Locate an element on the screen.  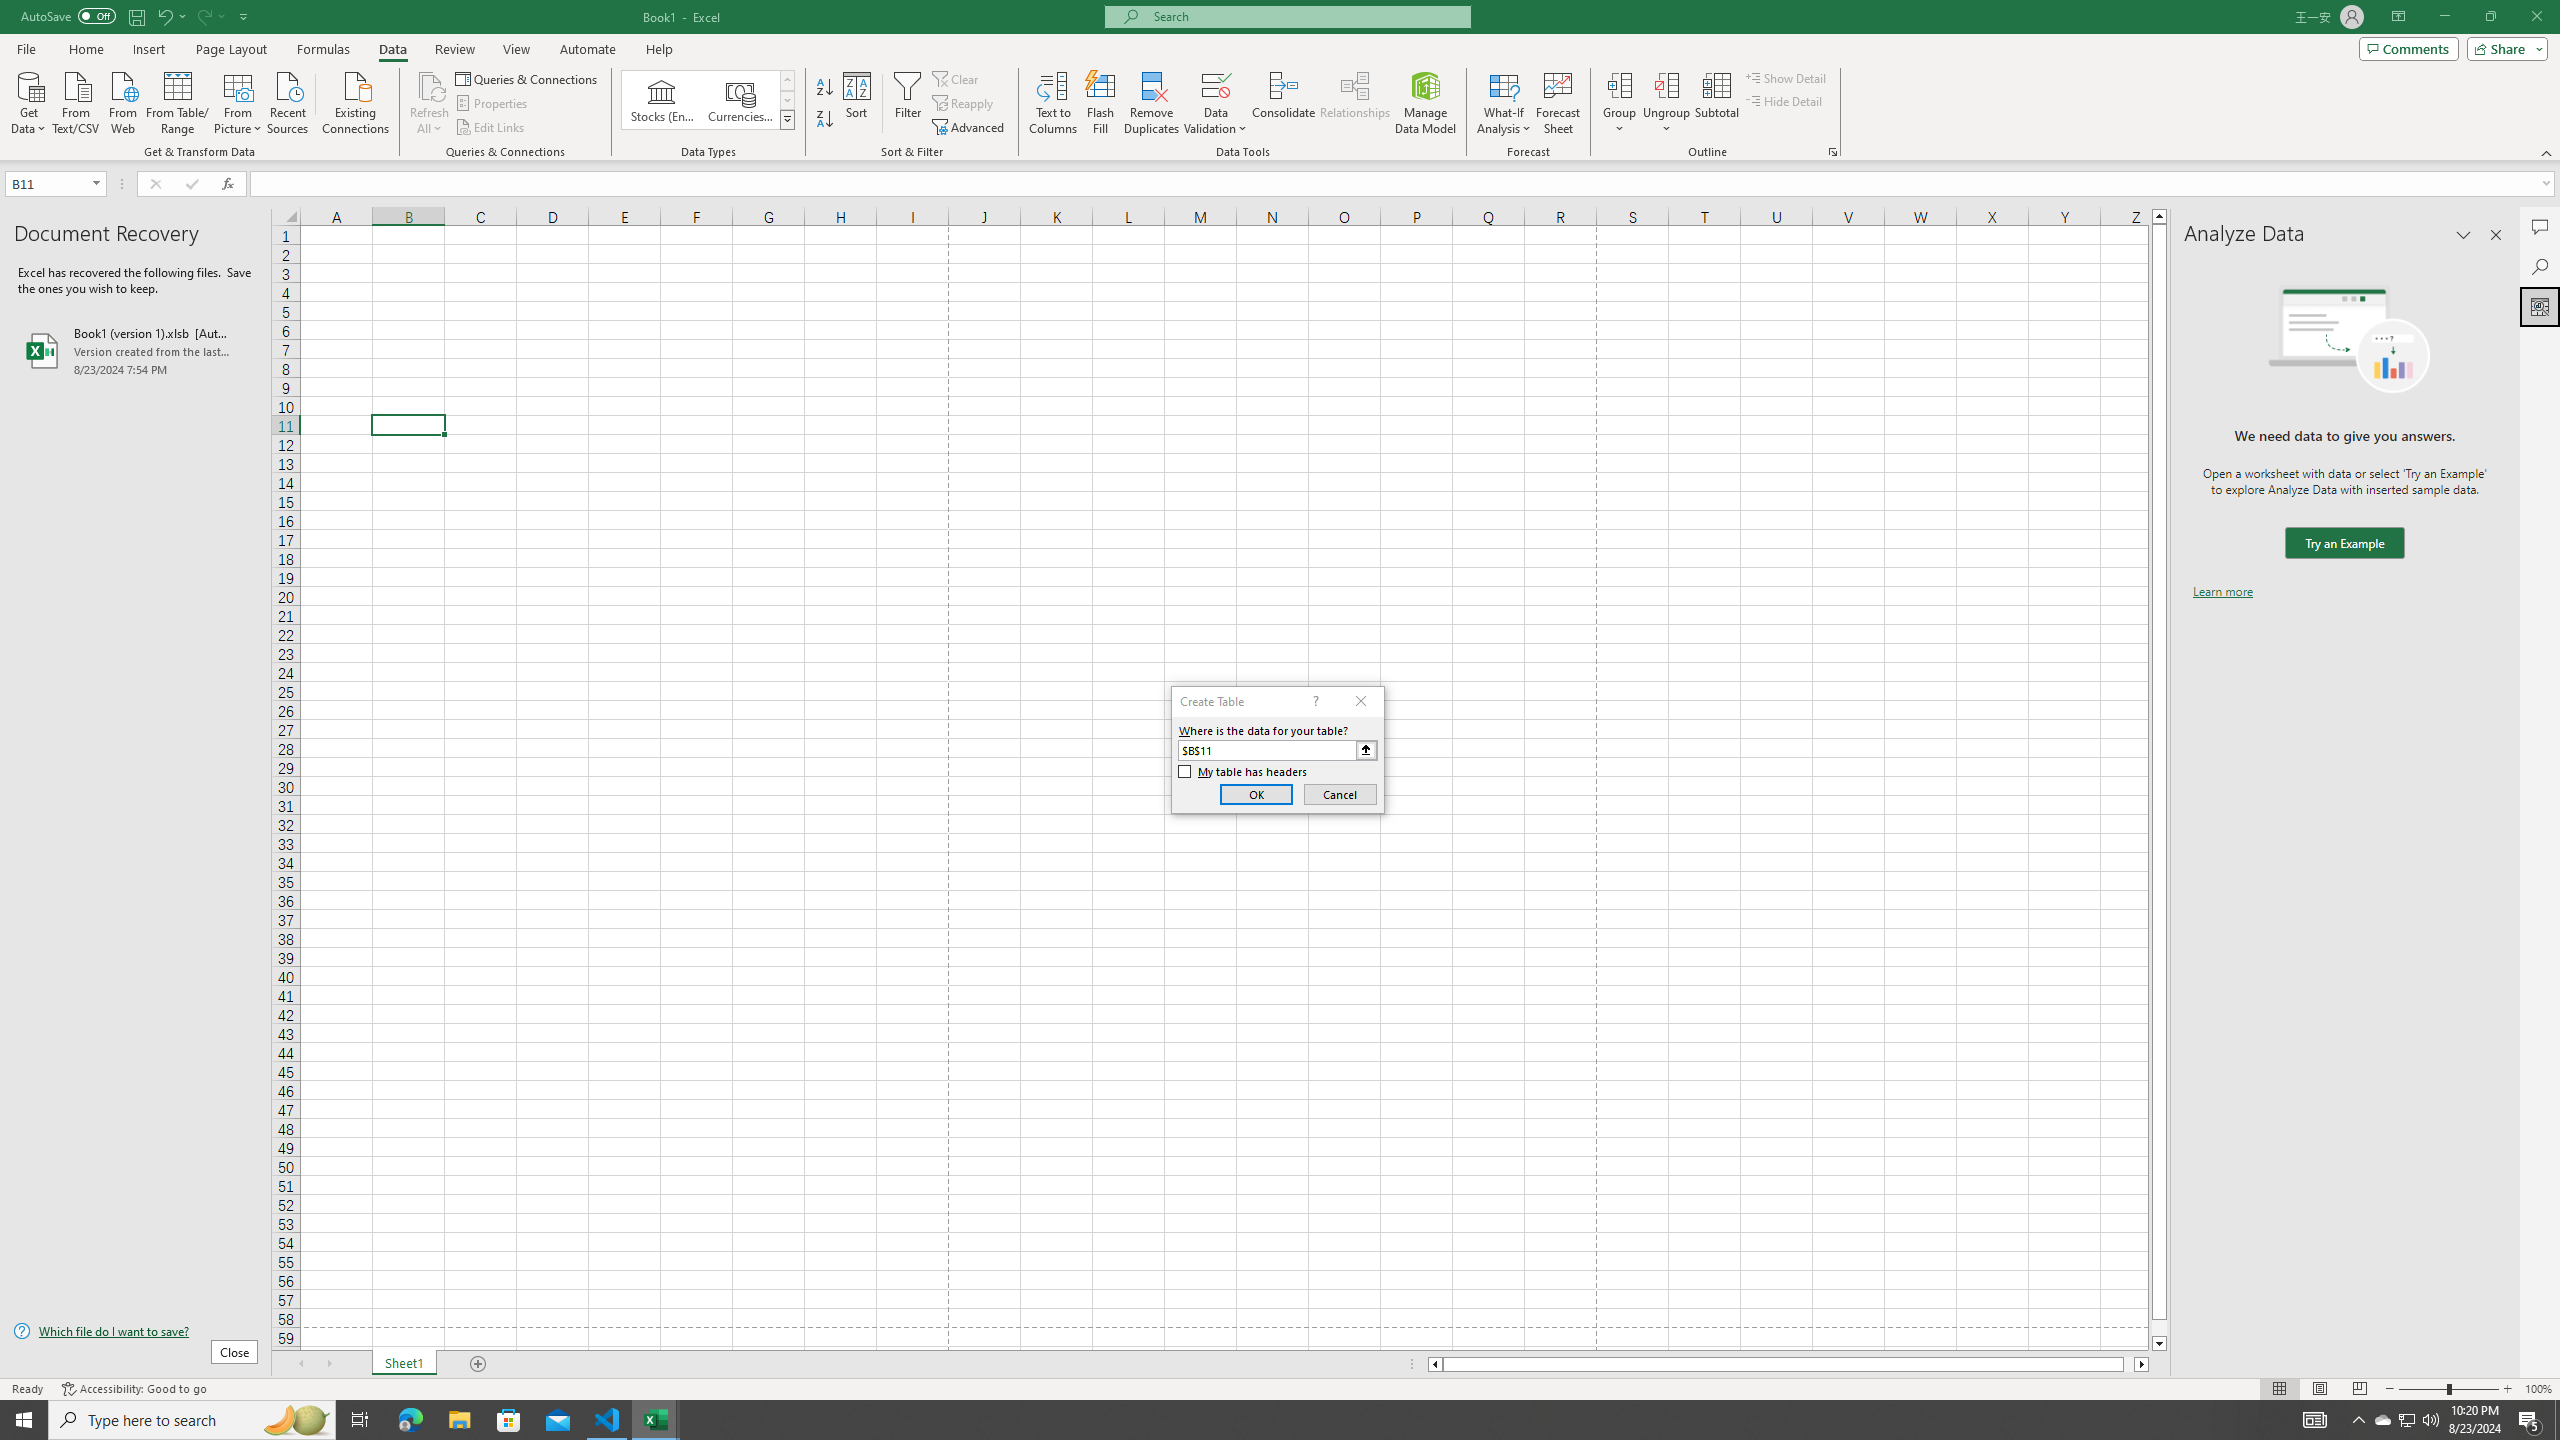
Zoom In is located at coordinates (2507, 1389).